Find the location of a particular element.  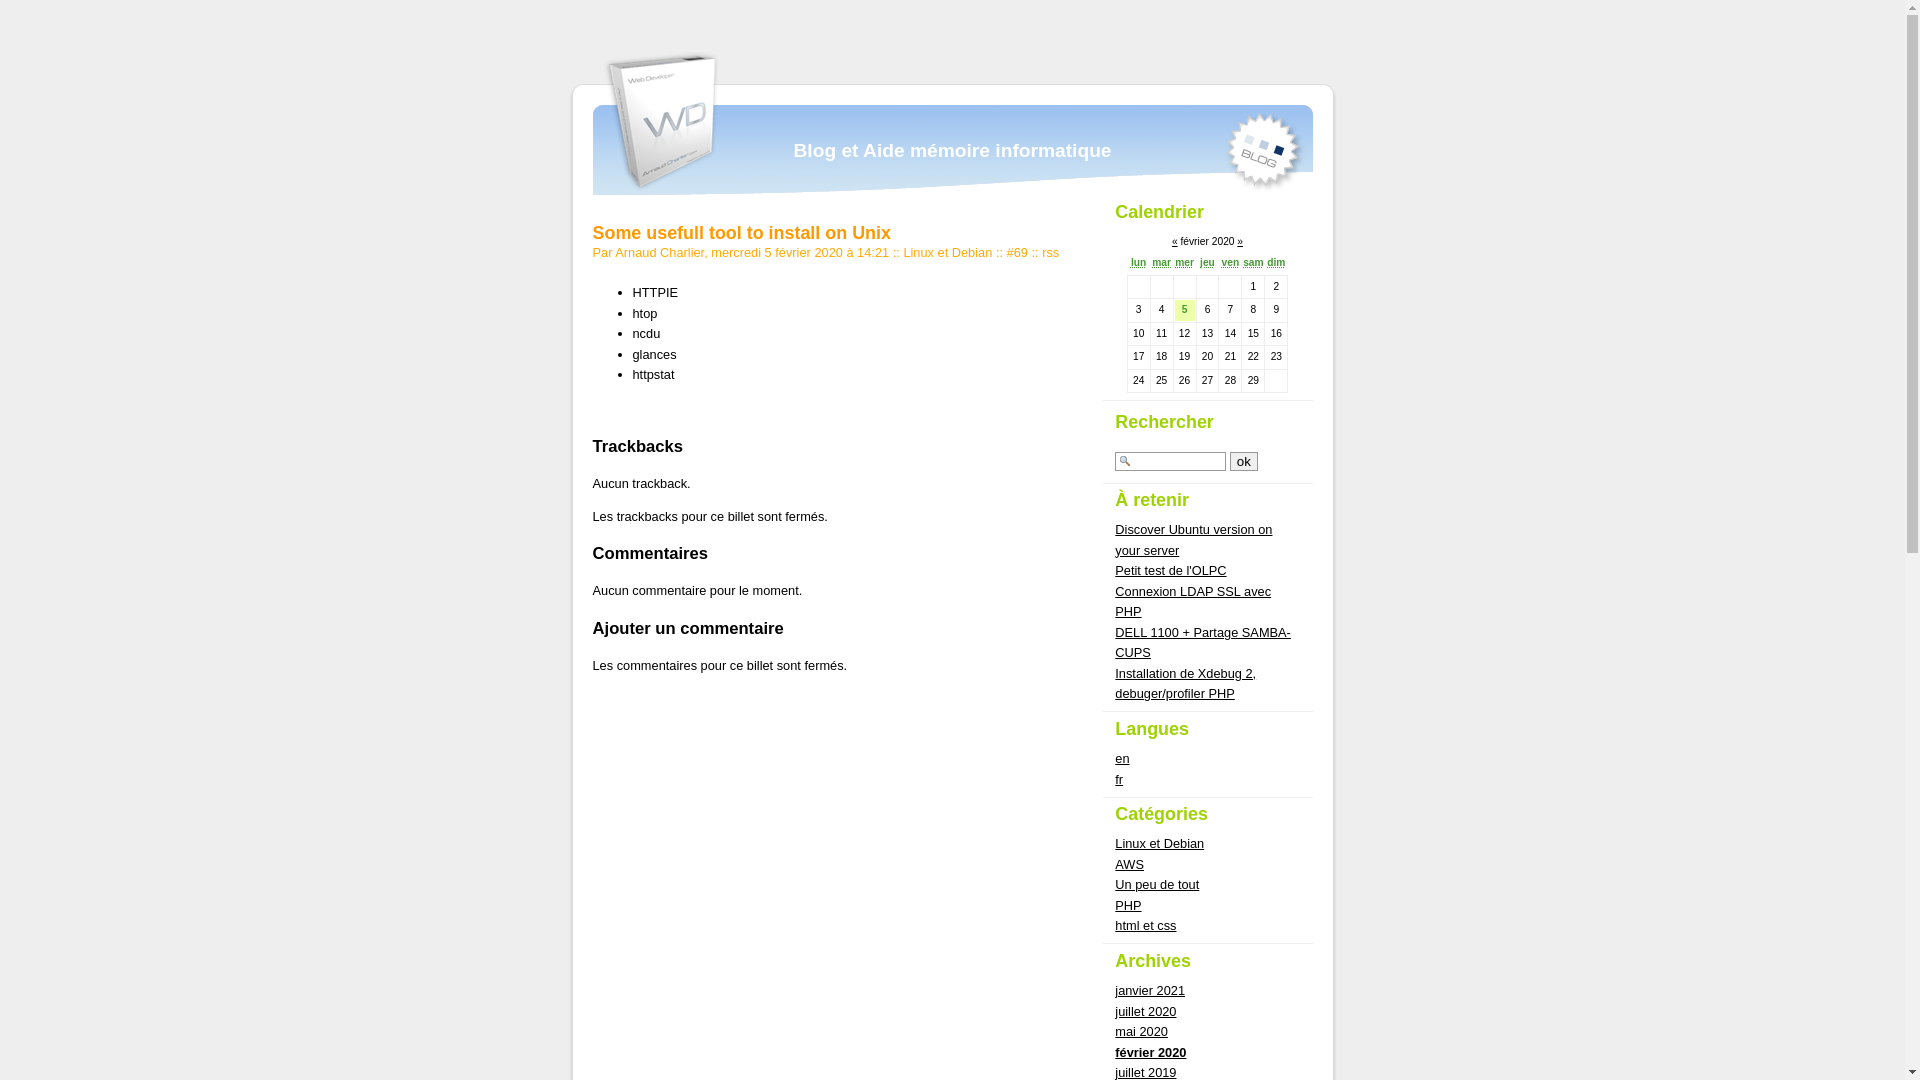

Linux et Debian is located at coordinates (948, 252).